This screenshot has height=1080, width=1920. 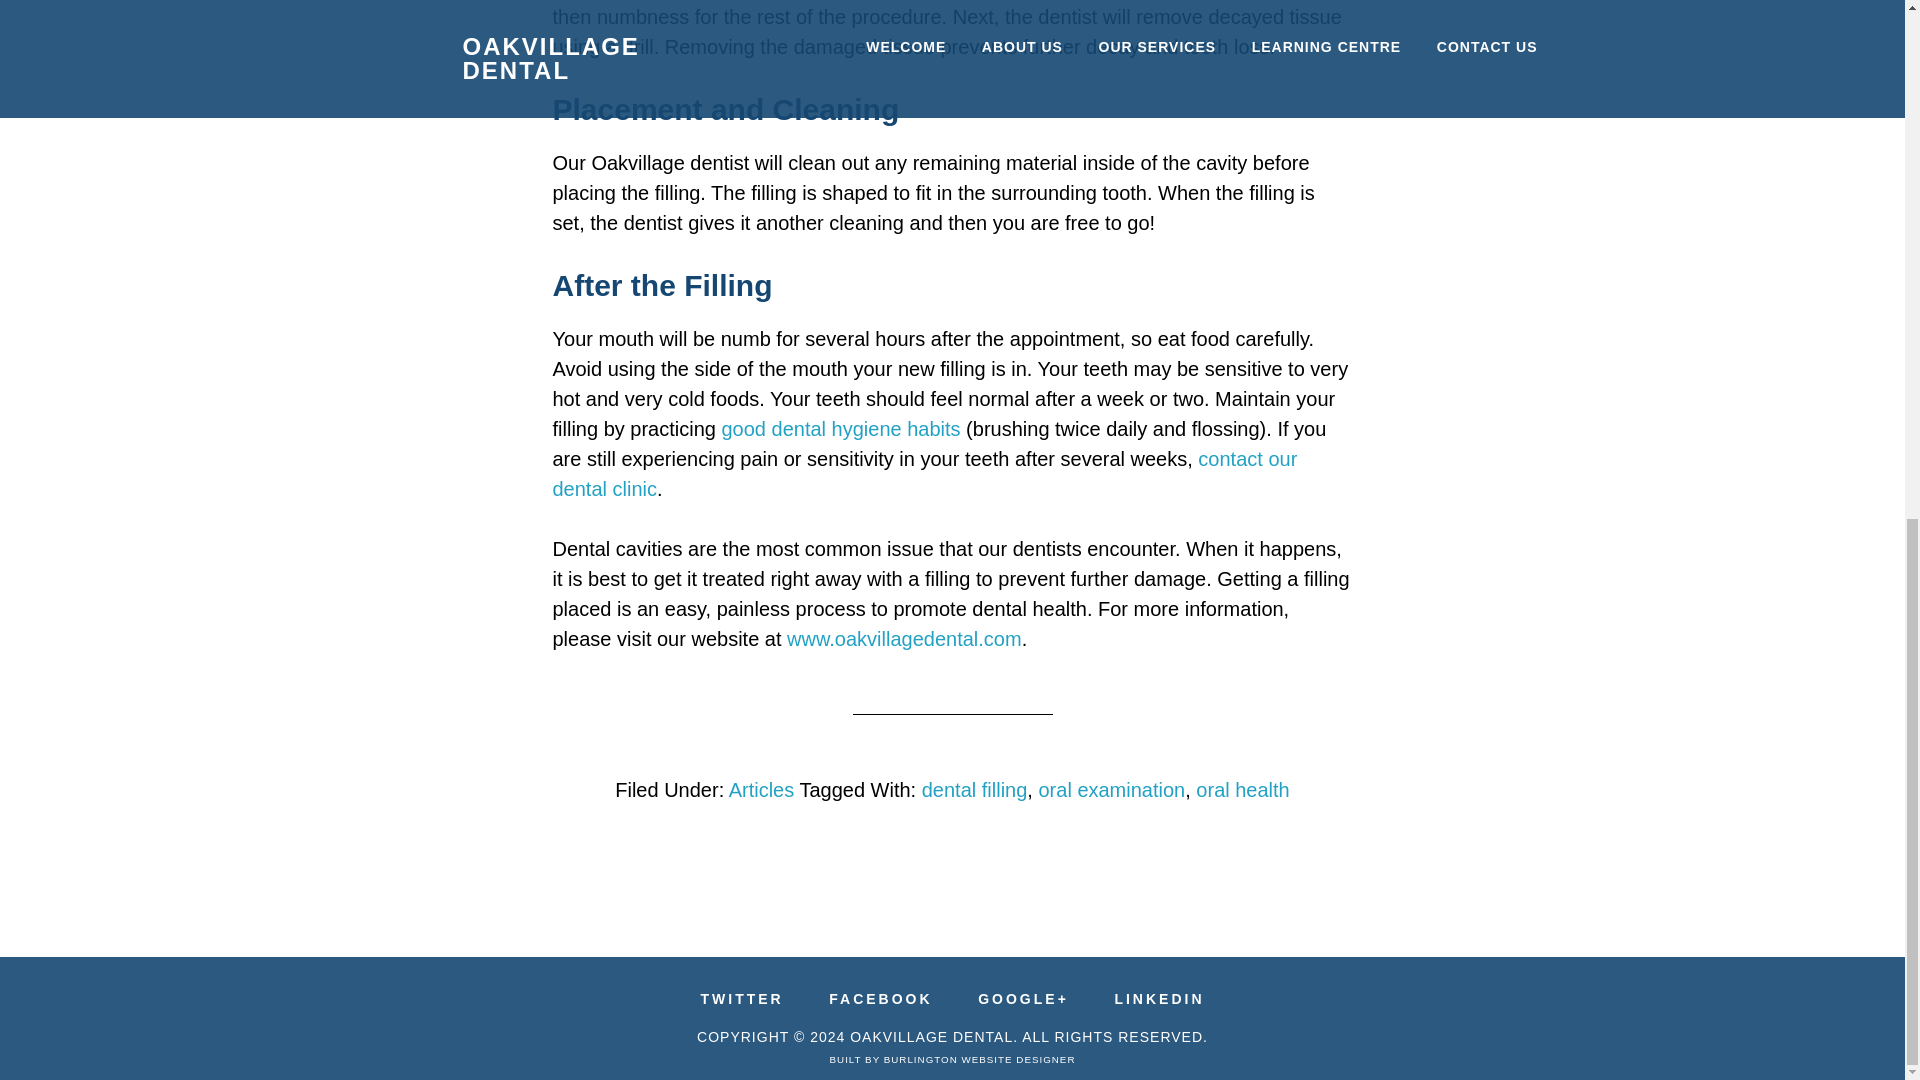 What do you see at coordinates (840, 428) in the screenshot?
I see `good dental hygiene habits` at bounding box center [840, 428].